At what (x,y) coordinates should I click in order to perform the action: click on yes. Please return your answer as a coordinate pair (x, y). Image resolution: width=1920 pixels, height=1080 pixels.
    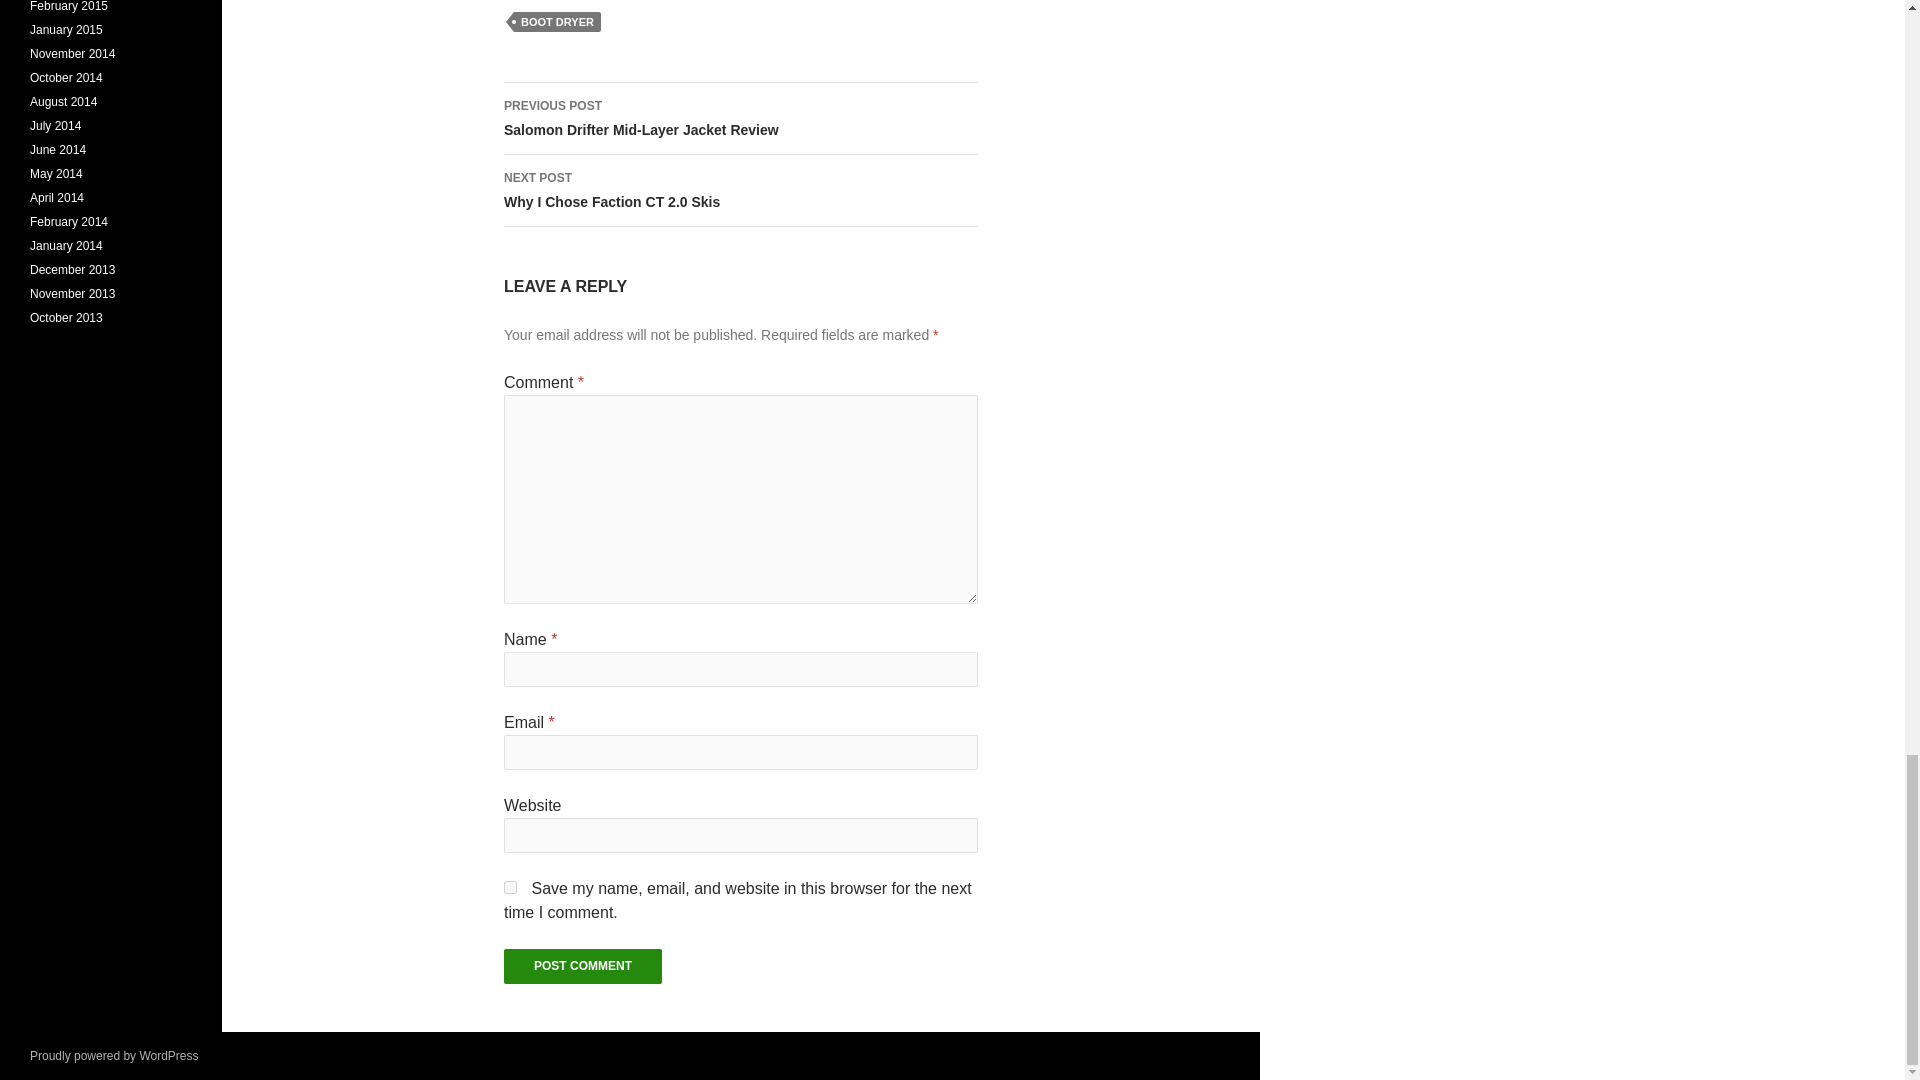
    Looking at the image, I should click on (582, 966).